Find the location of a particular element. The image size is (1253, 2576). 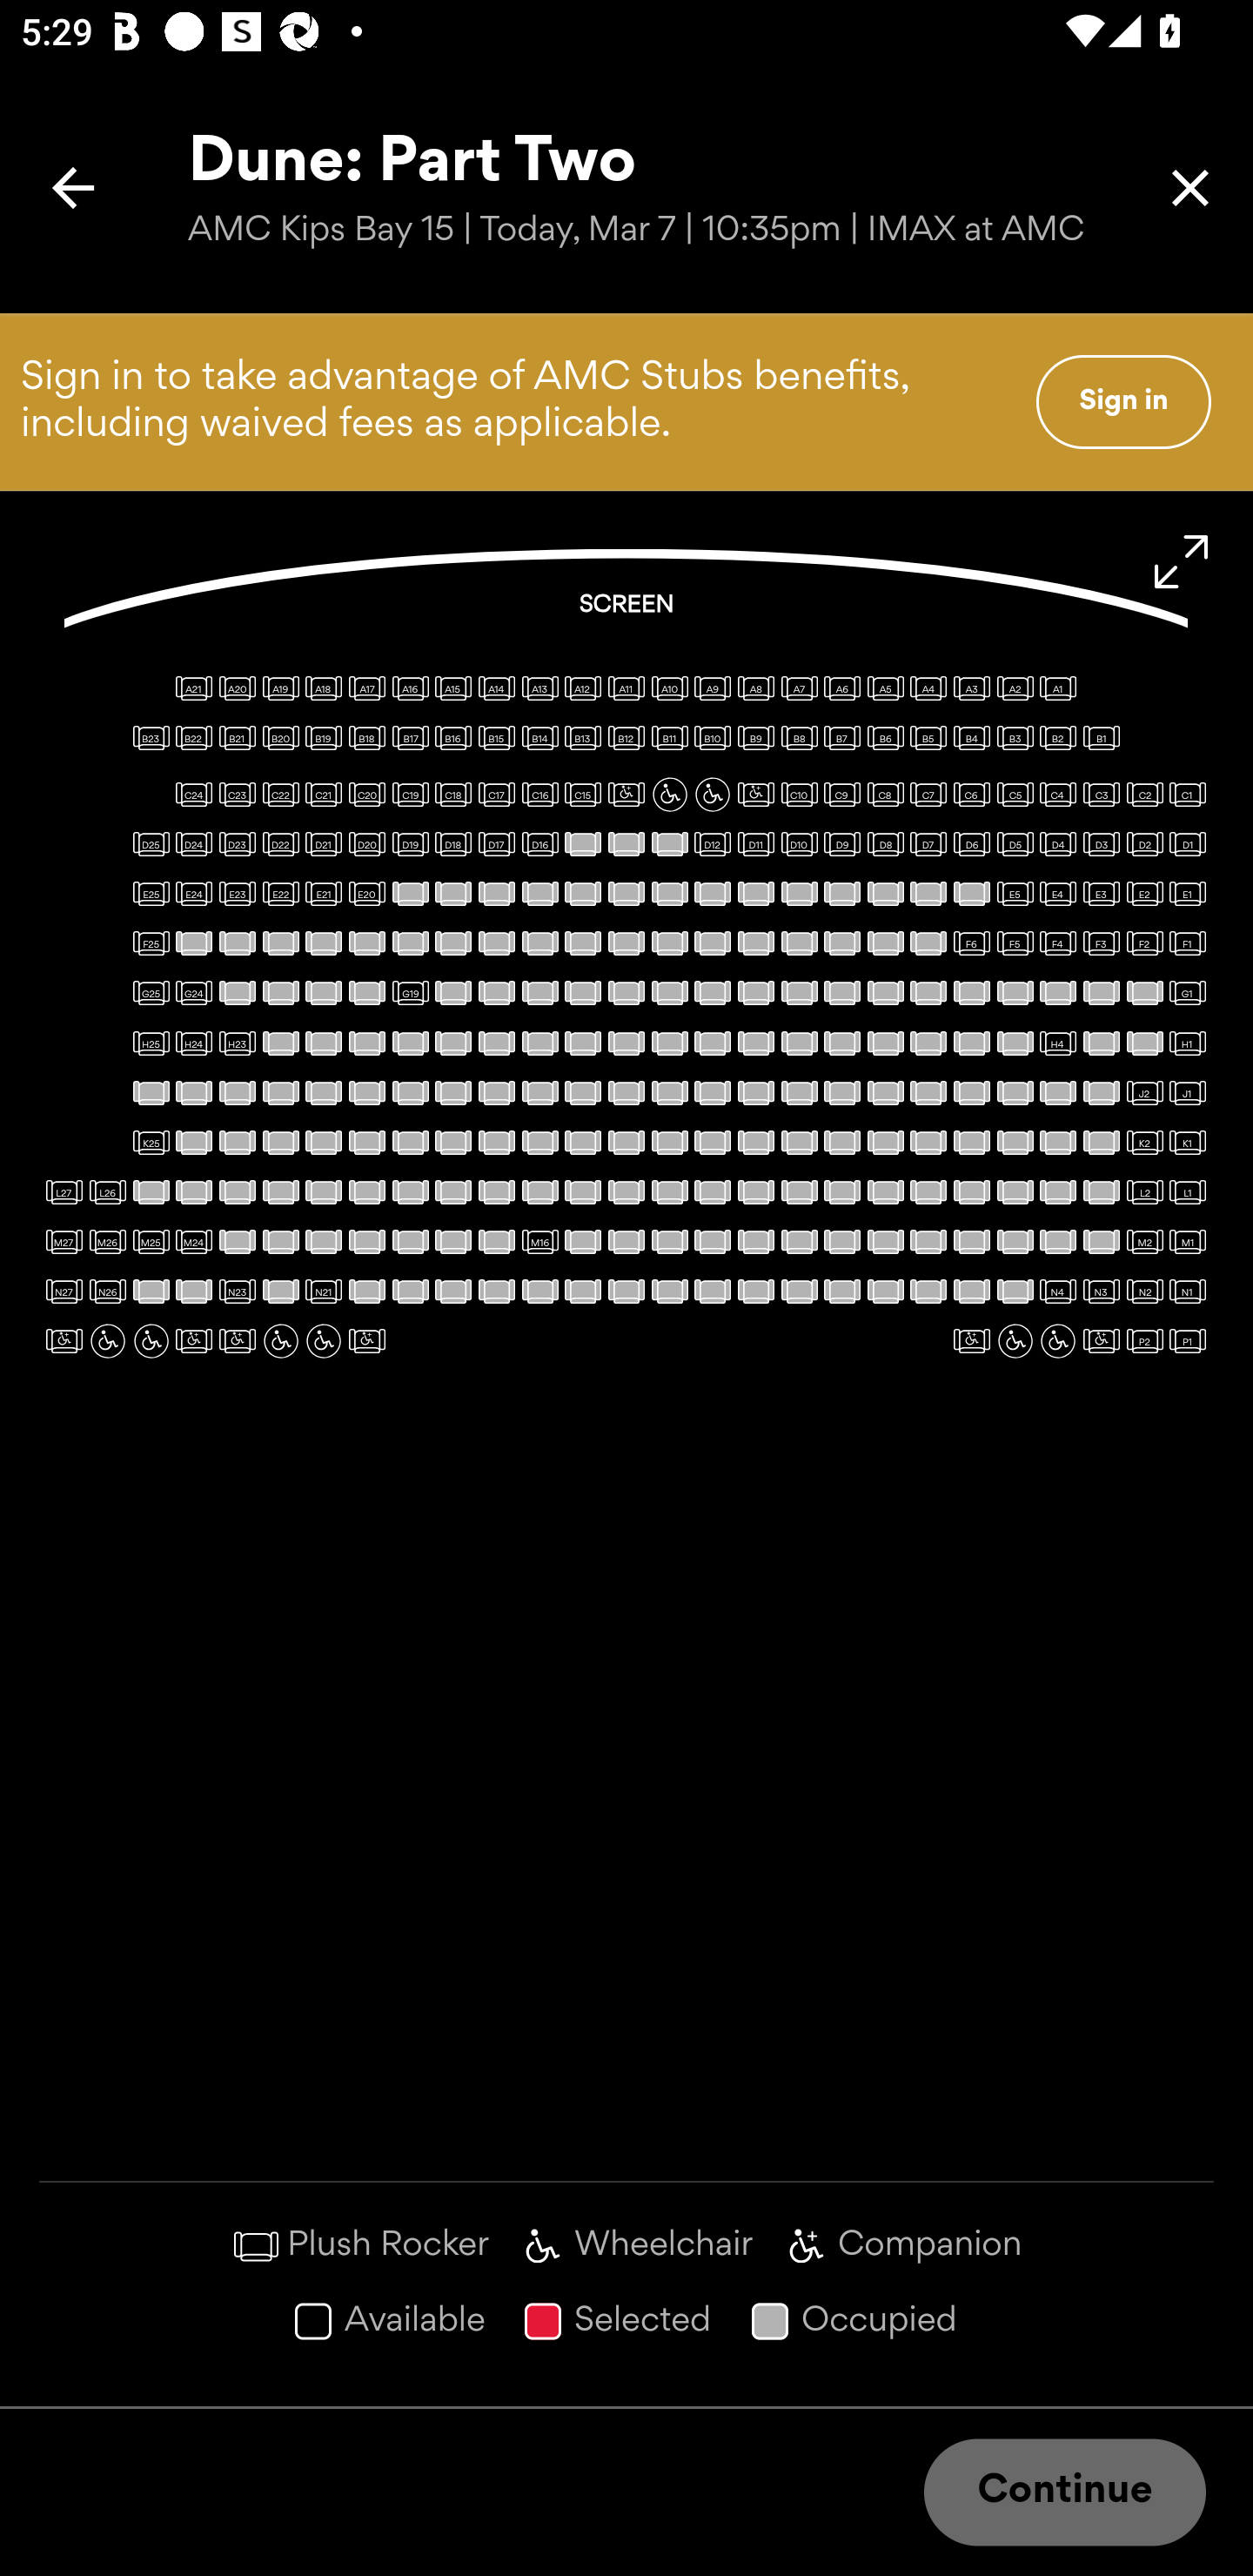

E25, Regular seat, available is located at coordinates (151, 893).